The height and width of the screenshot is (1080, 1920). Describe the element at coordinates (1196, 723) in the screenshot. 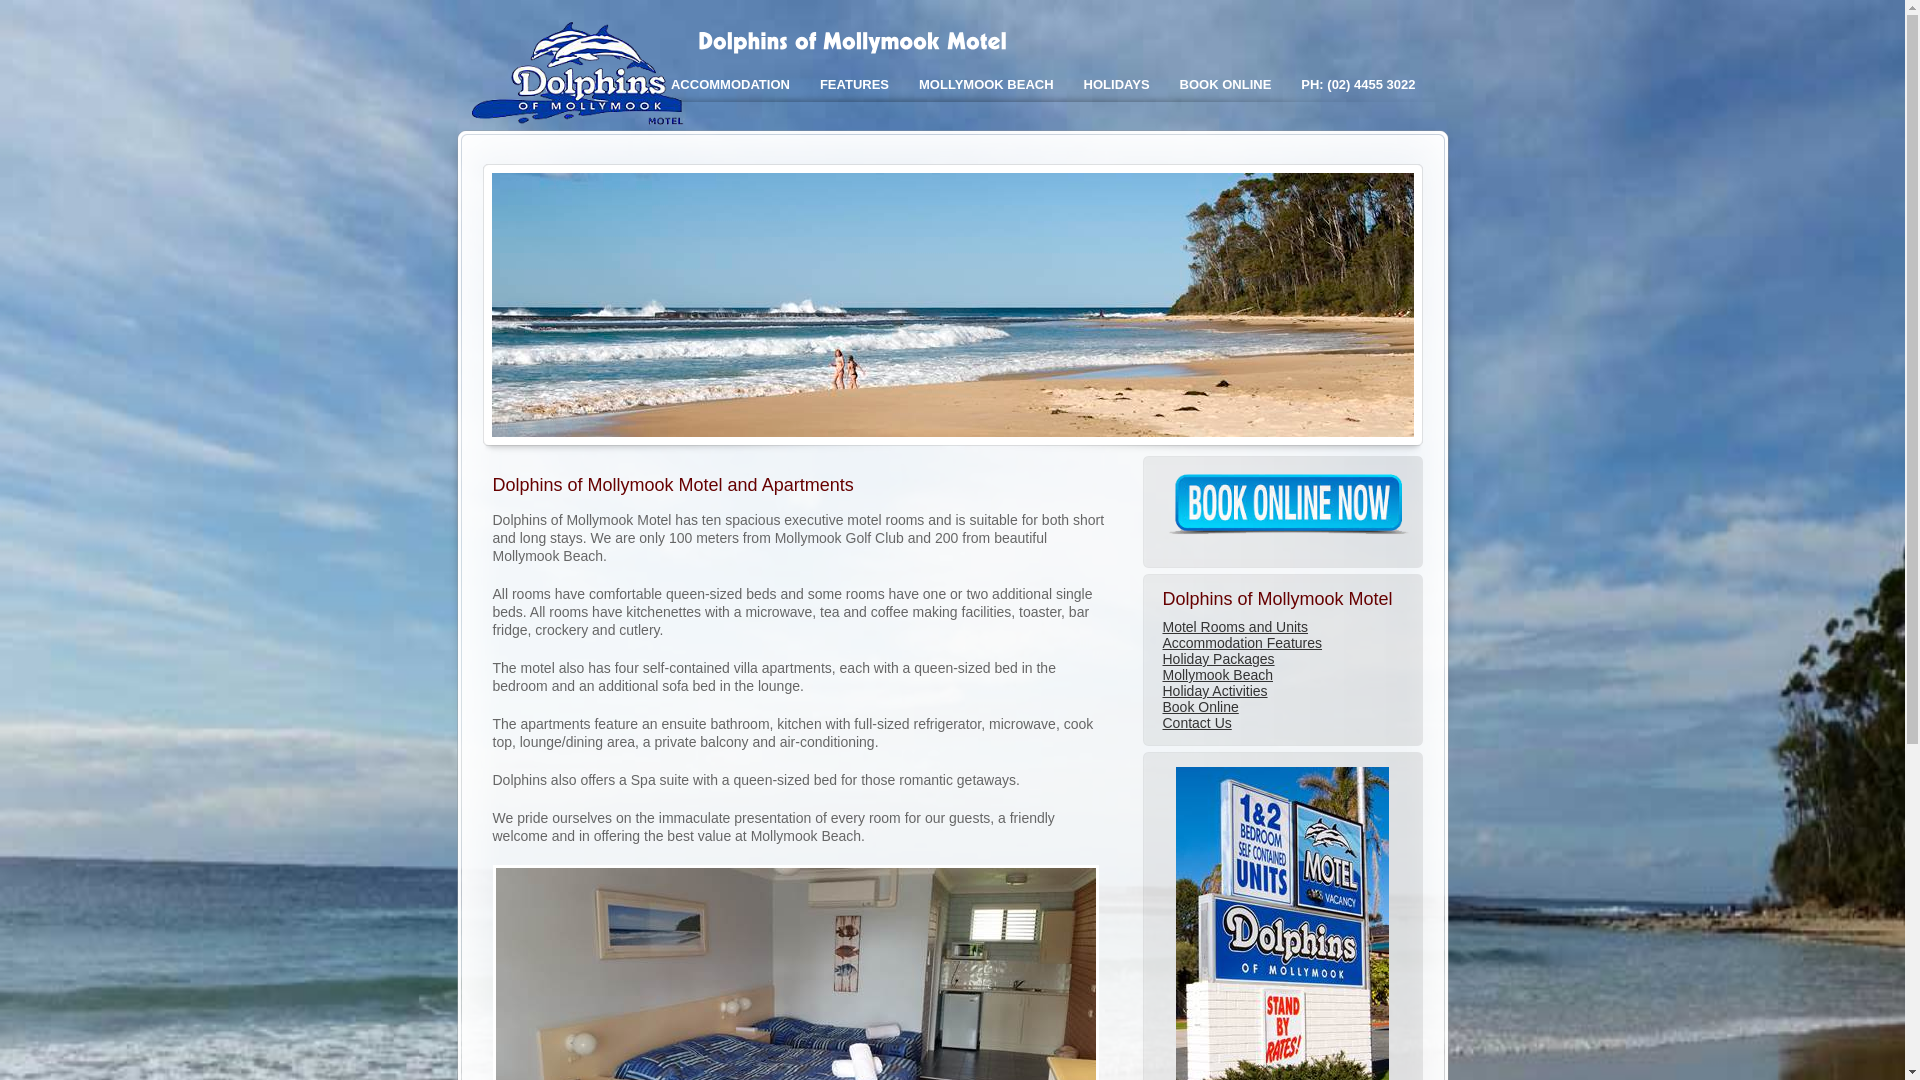

I see `Contact Us` at that location.